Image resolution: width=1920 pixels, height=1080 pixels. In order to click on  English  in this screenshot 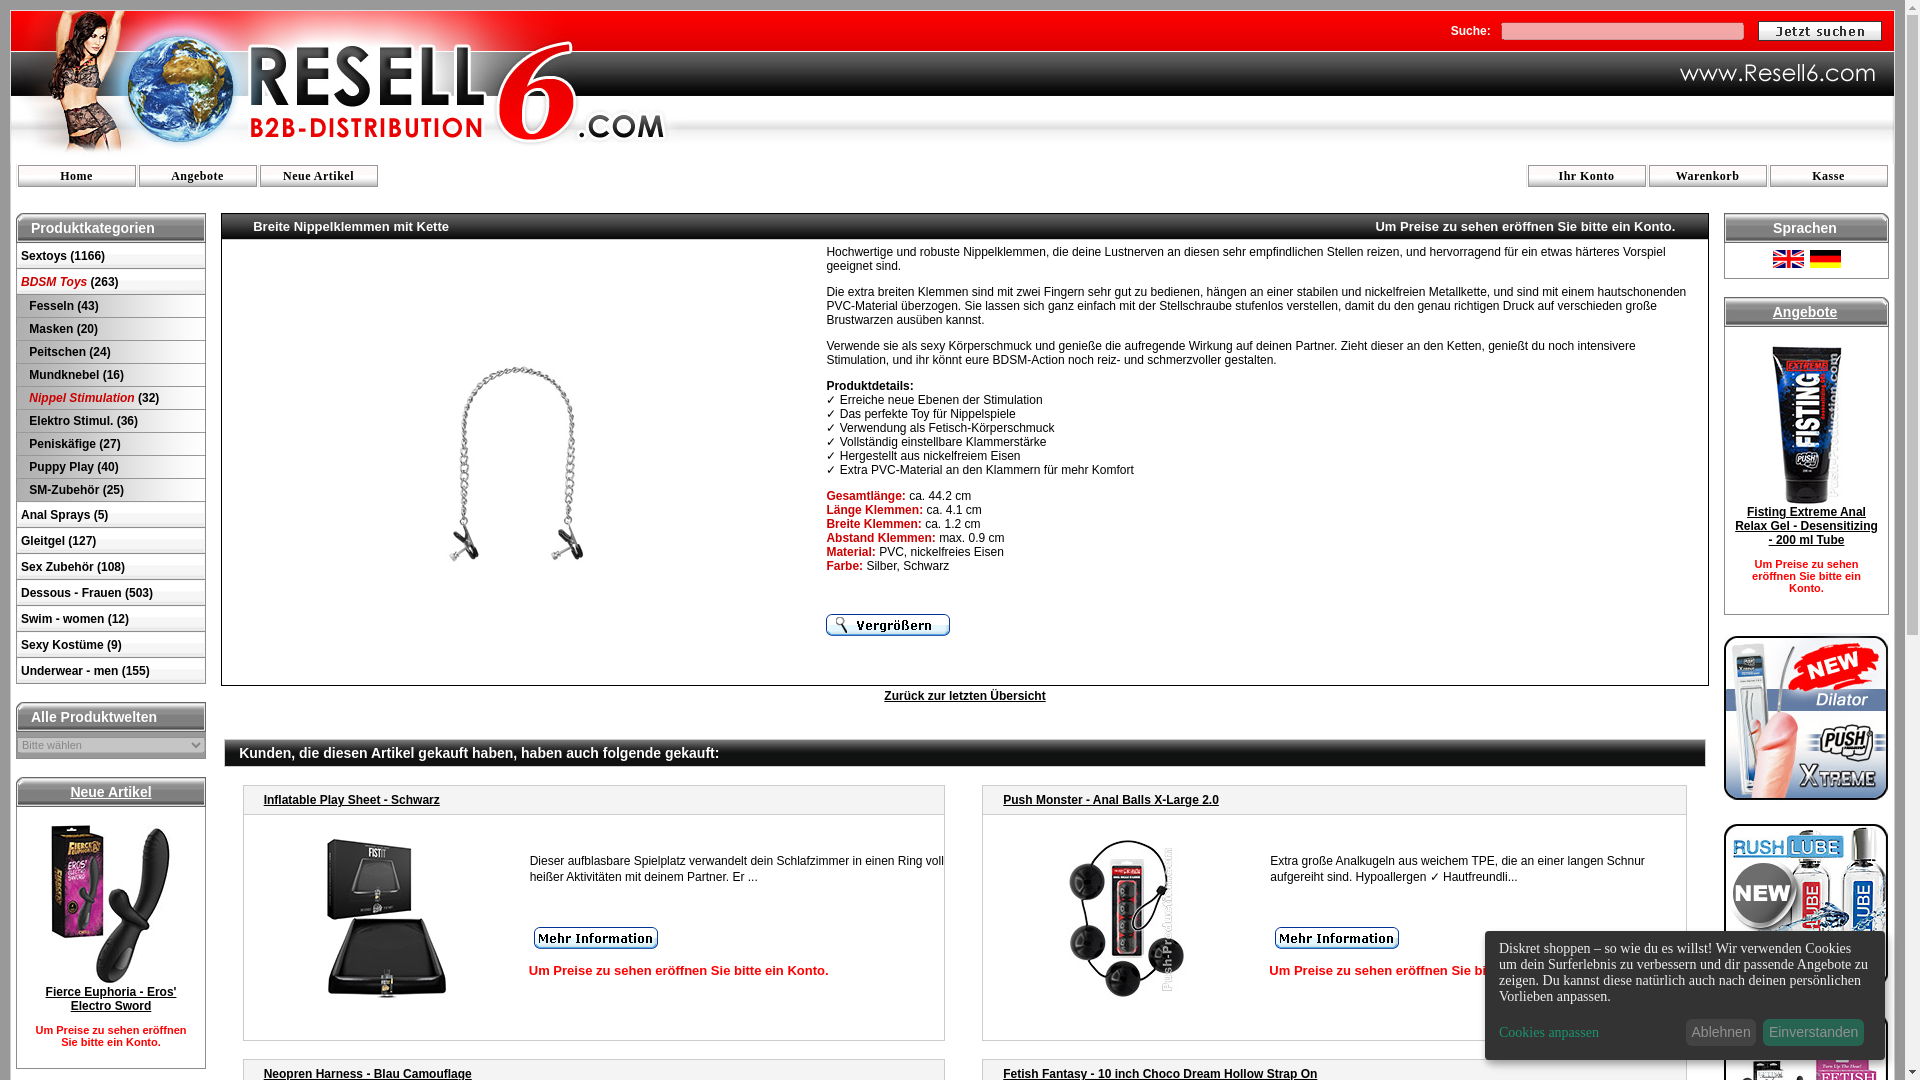, I will do `click(1788, 258)`.